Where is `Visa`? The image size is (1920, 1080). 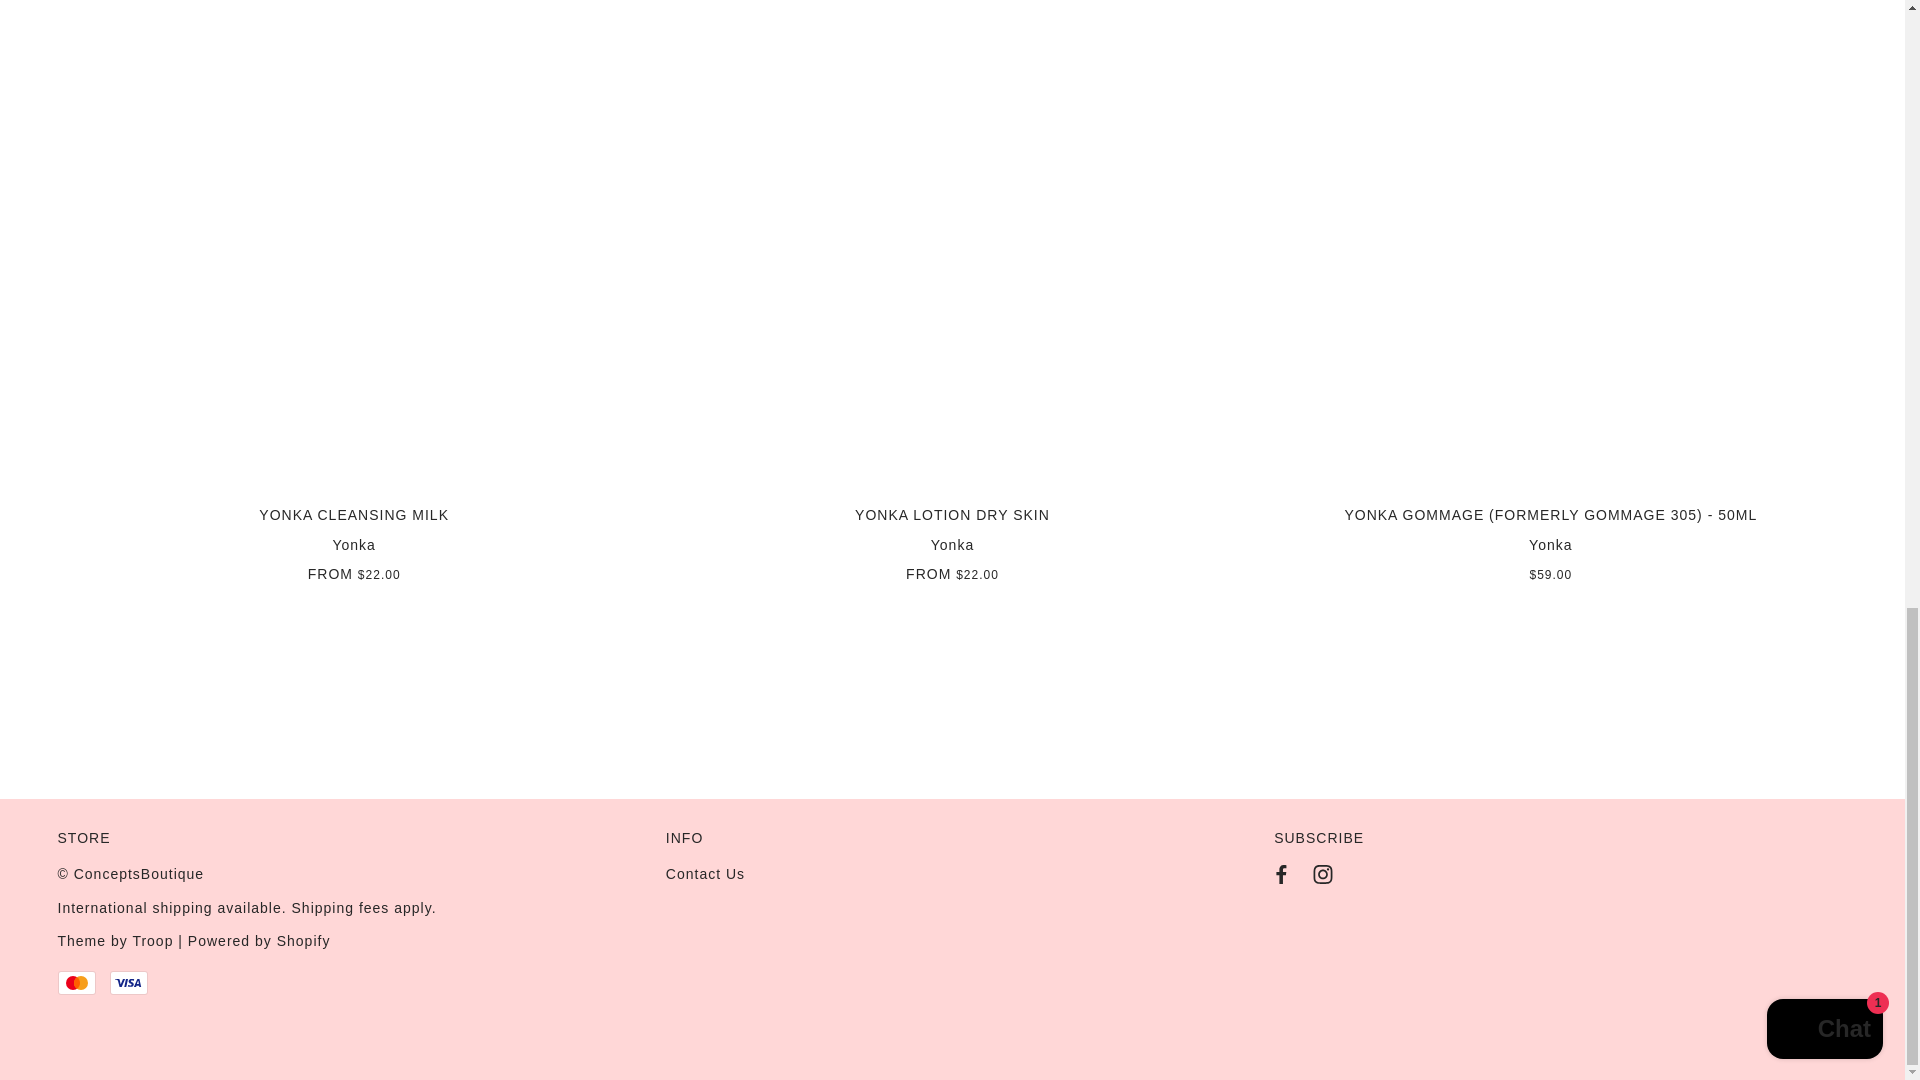
Visa is located at coordinates (128, 982).